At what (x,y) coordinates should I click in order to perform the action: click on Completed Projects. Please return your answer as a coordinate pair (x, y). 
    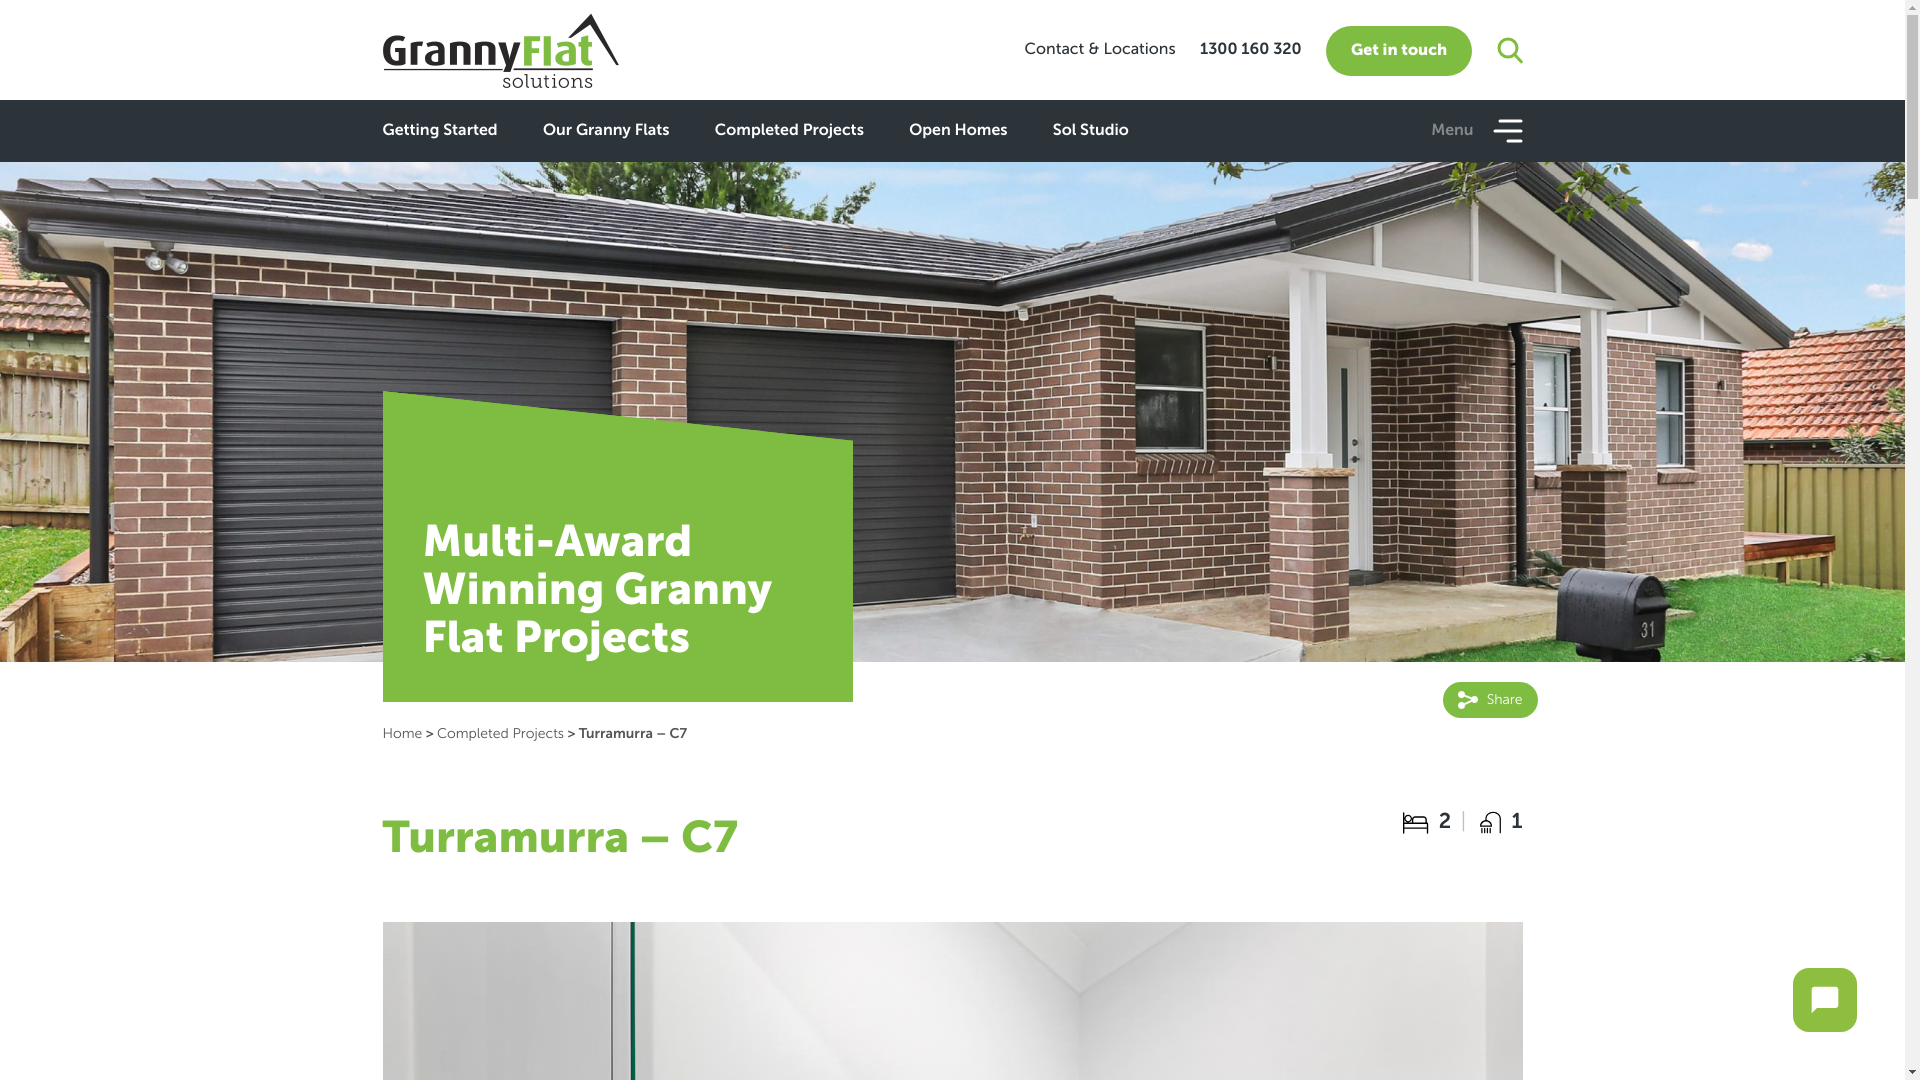
    Looking at the image, I should click on (790, 131).